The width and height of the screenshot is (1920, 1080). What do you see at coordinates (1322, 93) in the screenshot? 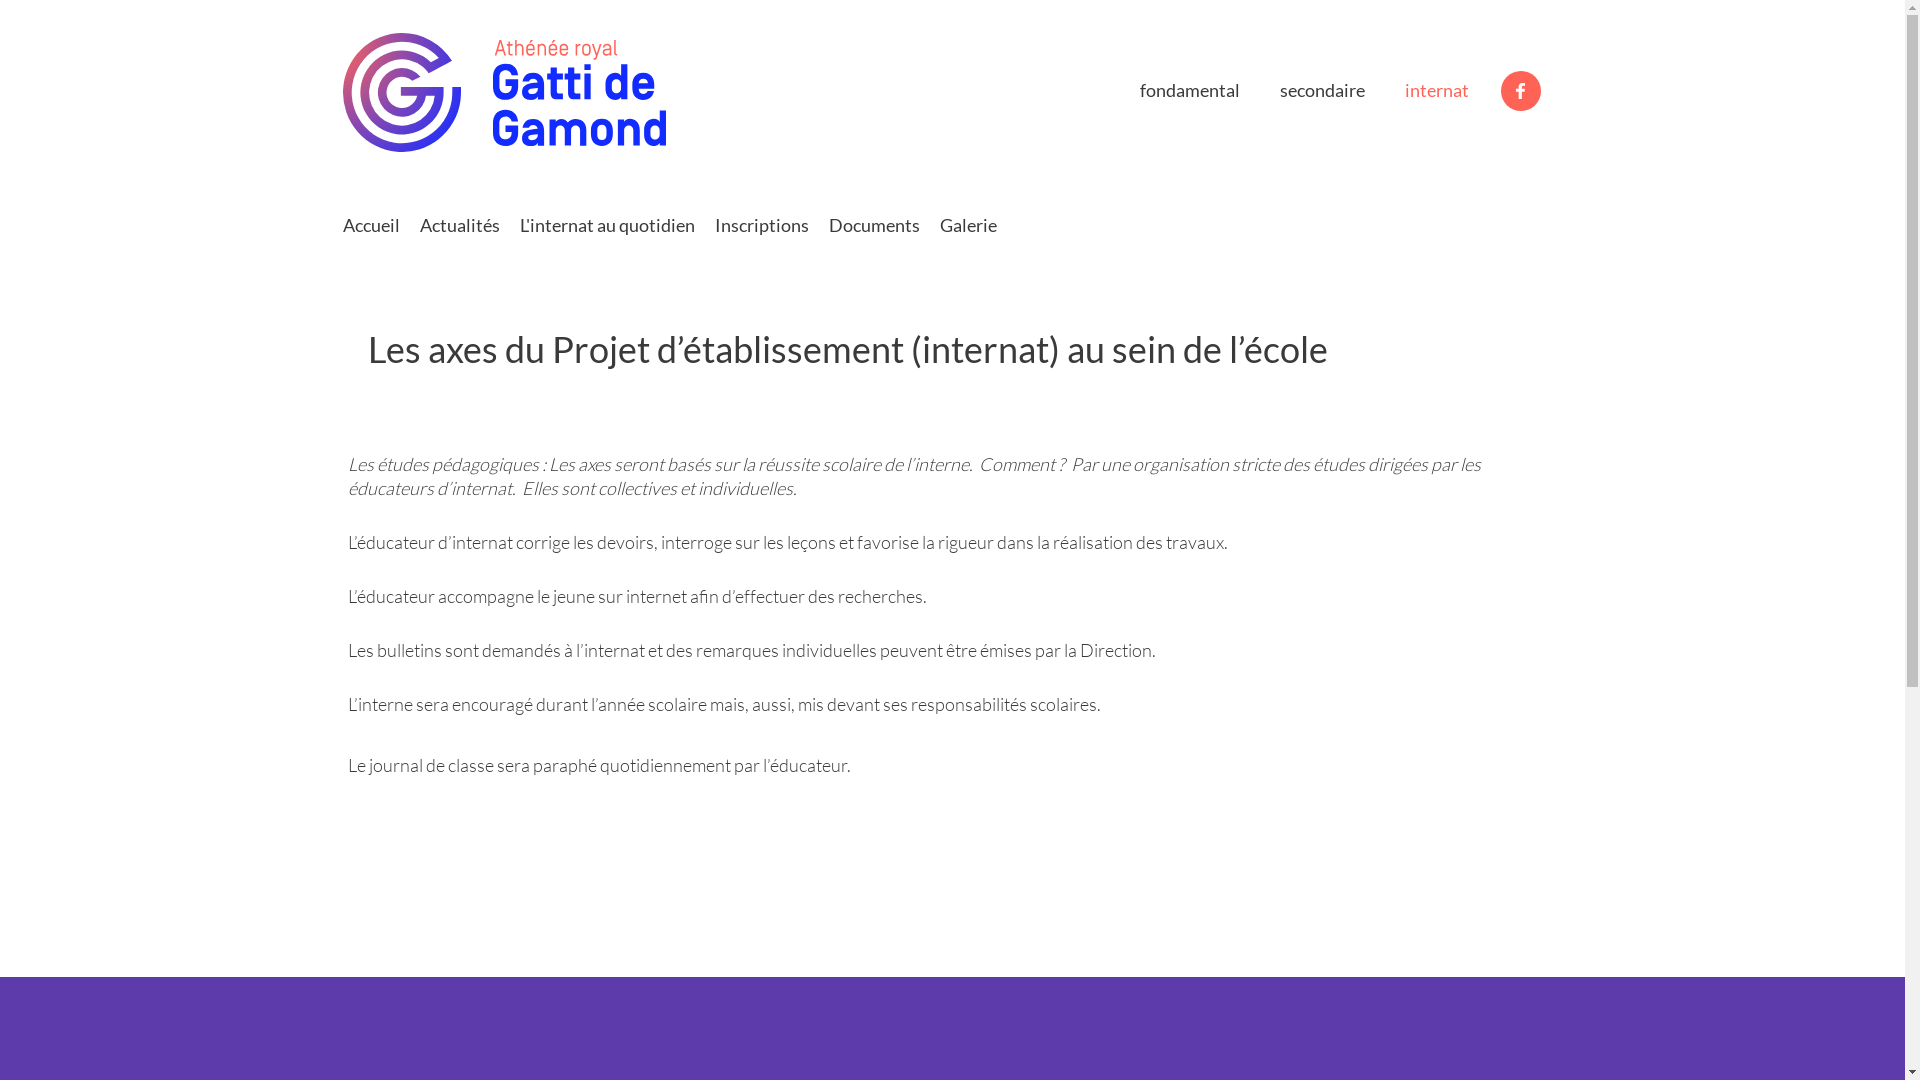
I see `secondaire` at bounding box center [1322, 93].